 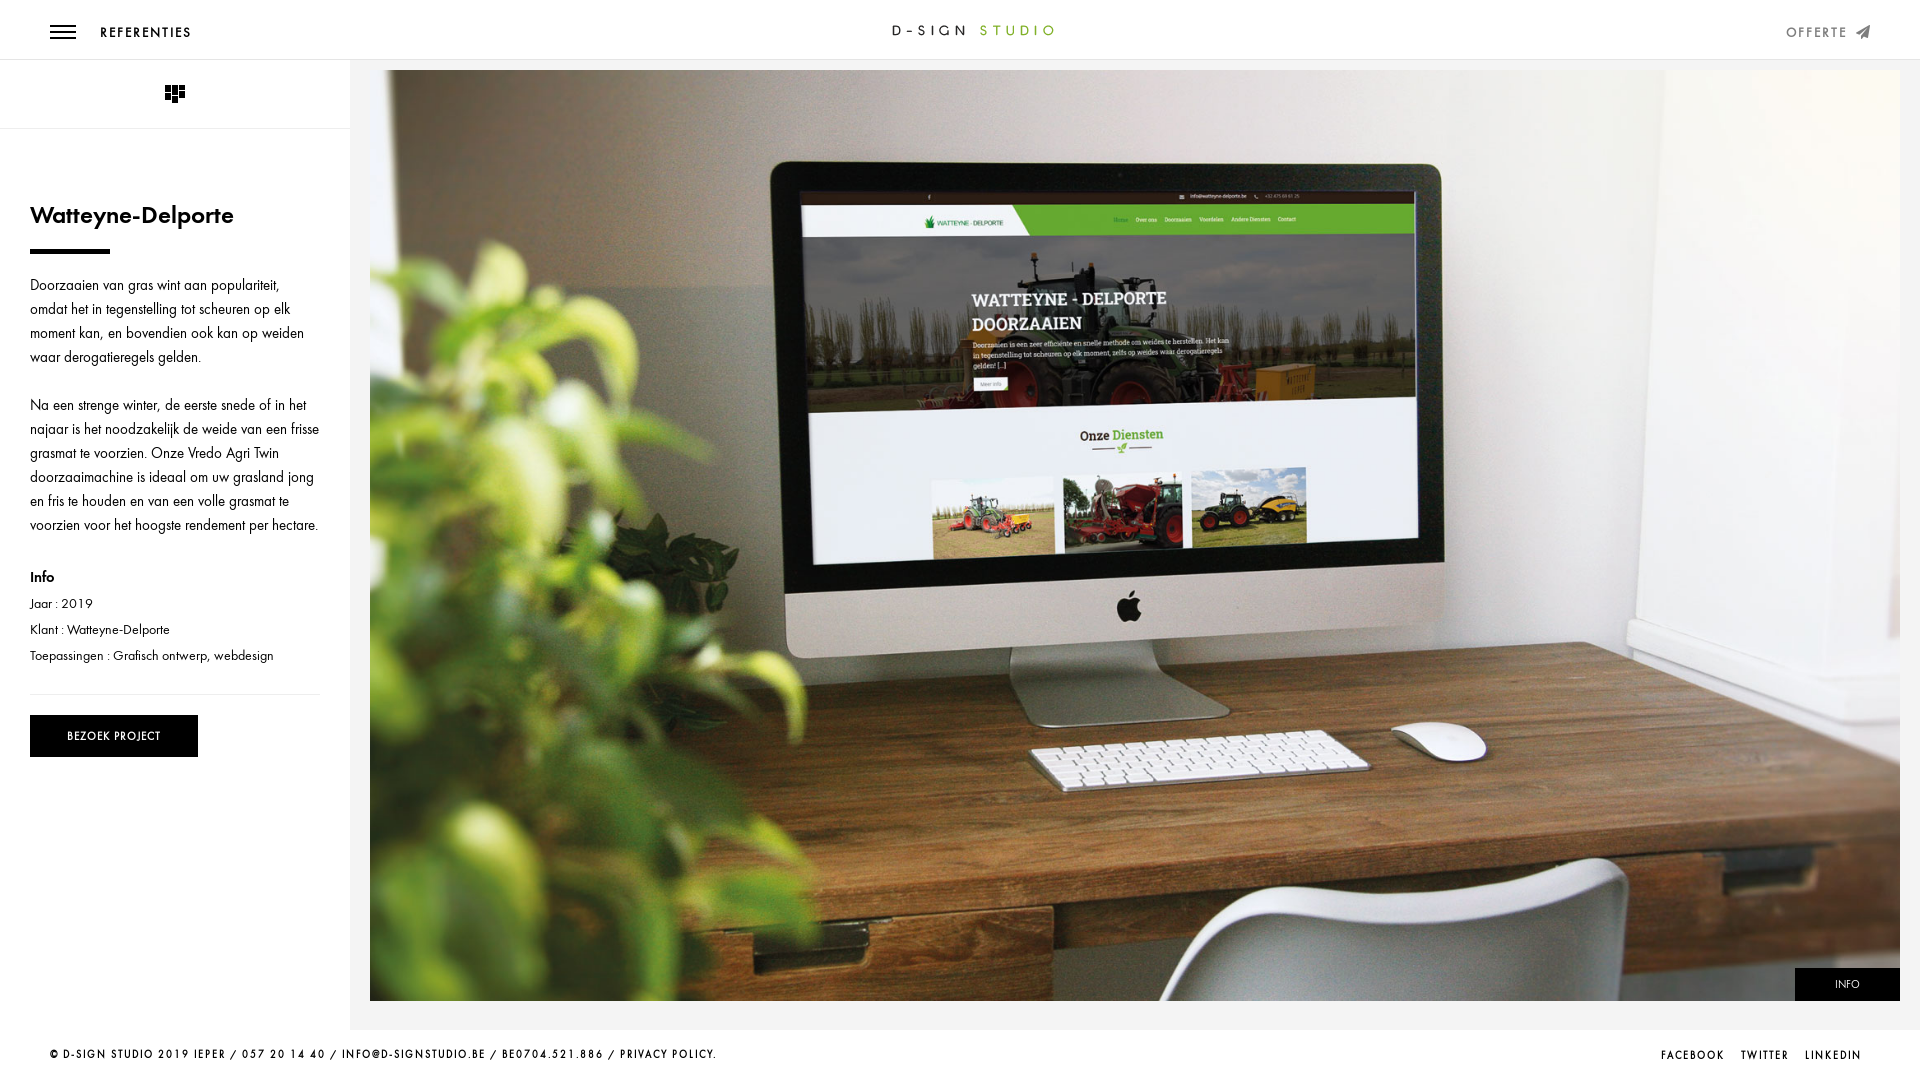 I want to click on OFFERTE, so click(x=1828, y=33).